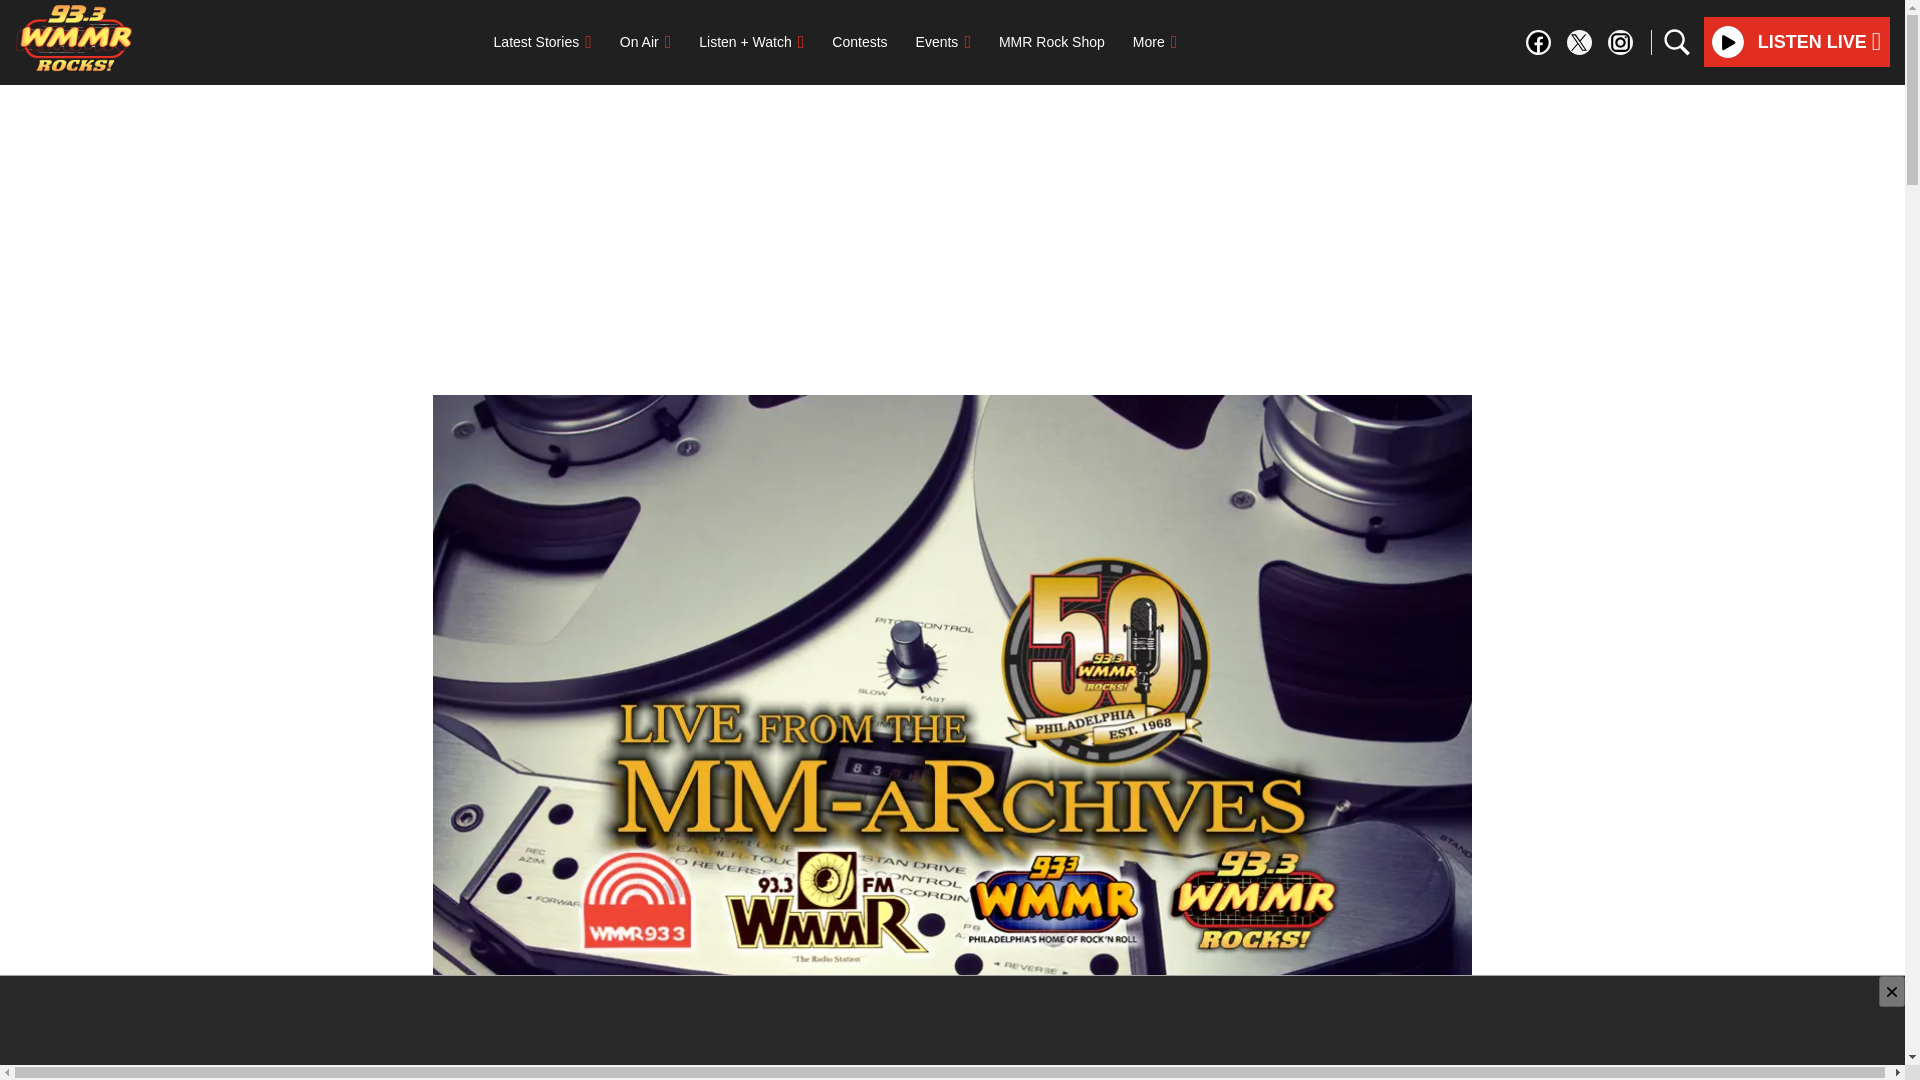 The image size is (1920, 1080). What do you see at coordinates (646, 41) in the screenshot?
I see `On Air` at bounding box center [646, 41].